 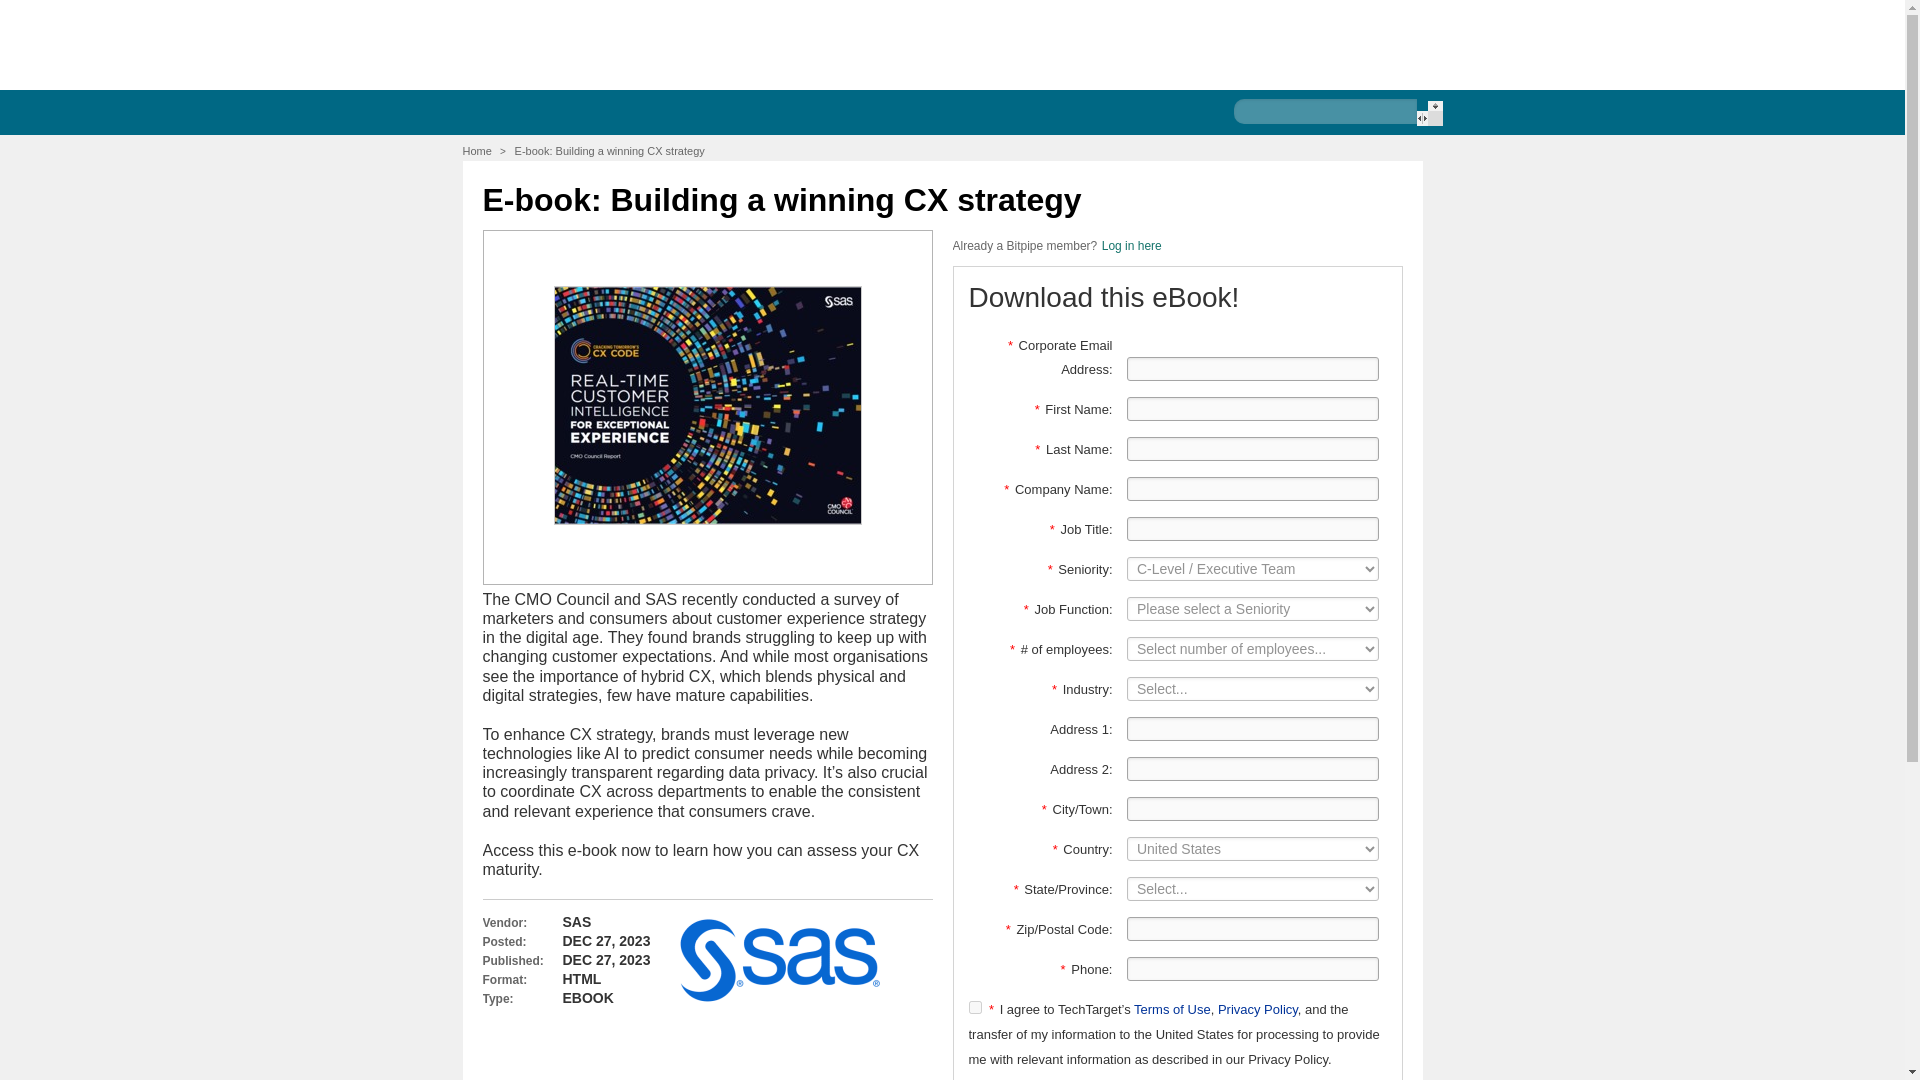 What do you see at coordinates (1132, 245) in the screenshot?
I see `Log in here` at bounding box center [1132, 245].